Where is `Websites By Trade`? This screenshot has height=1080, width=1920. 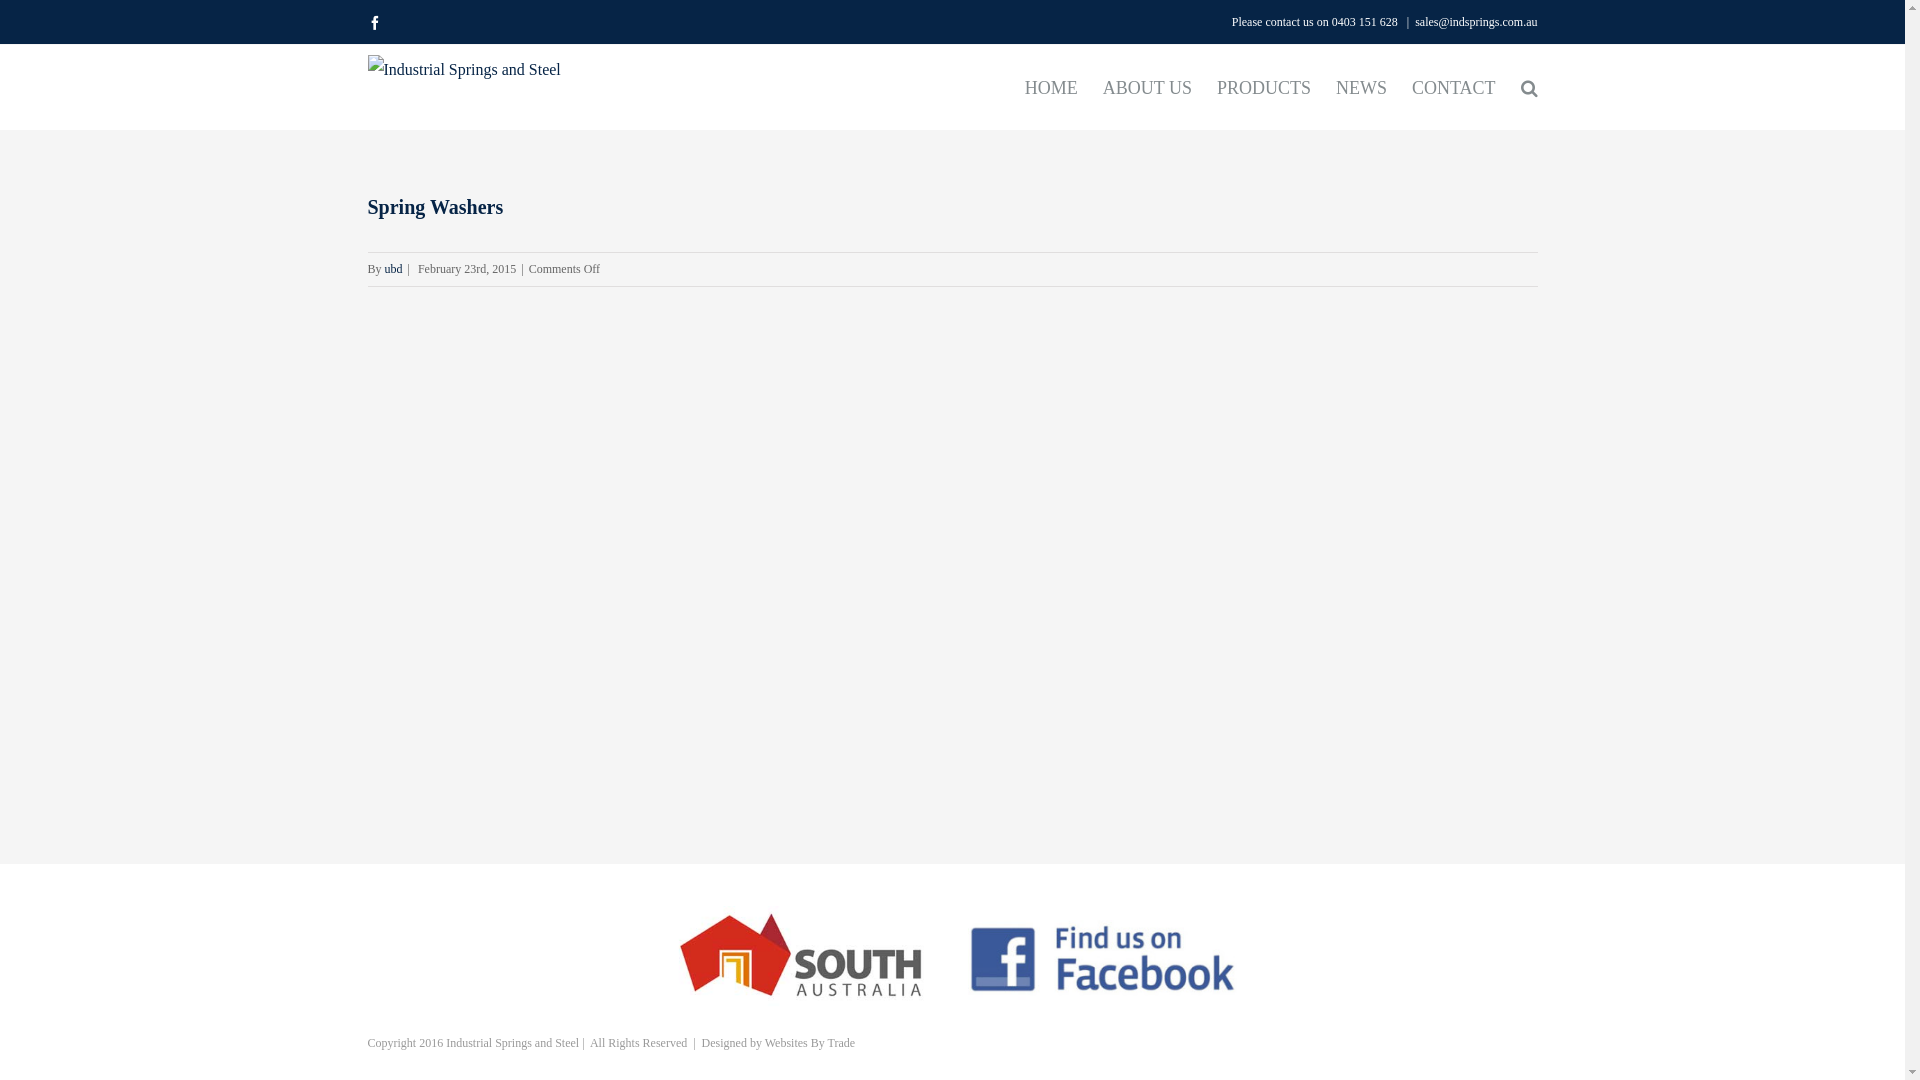
Websites By Trade is located at coordinates (810, 1043).